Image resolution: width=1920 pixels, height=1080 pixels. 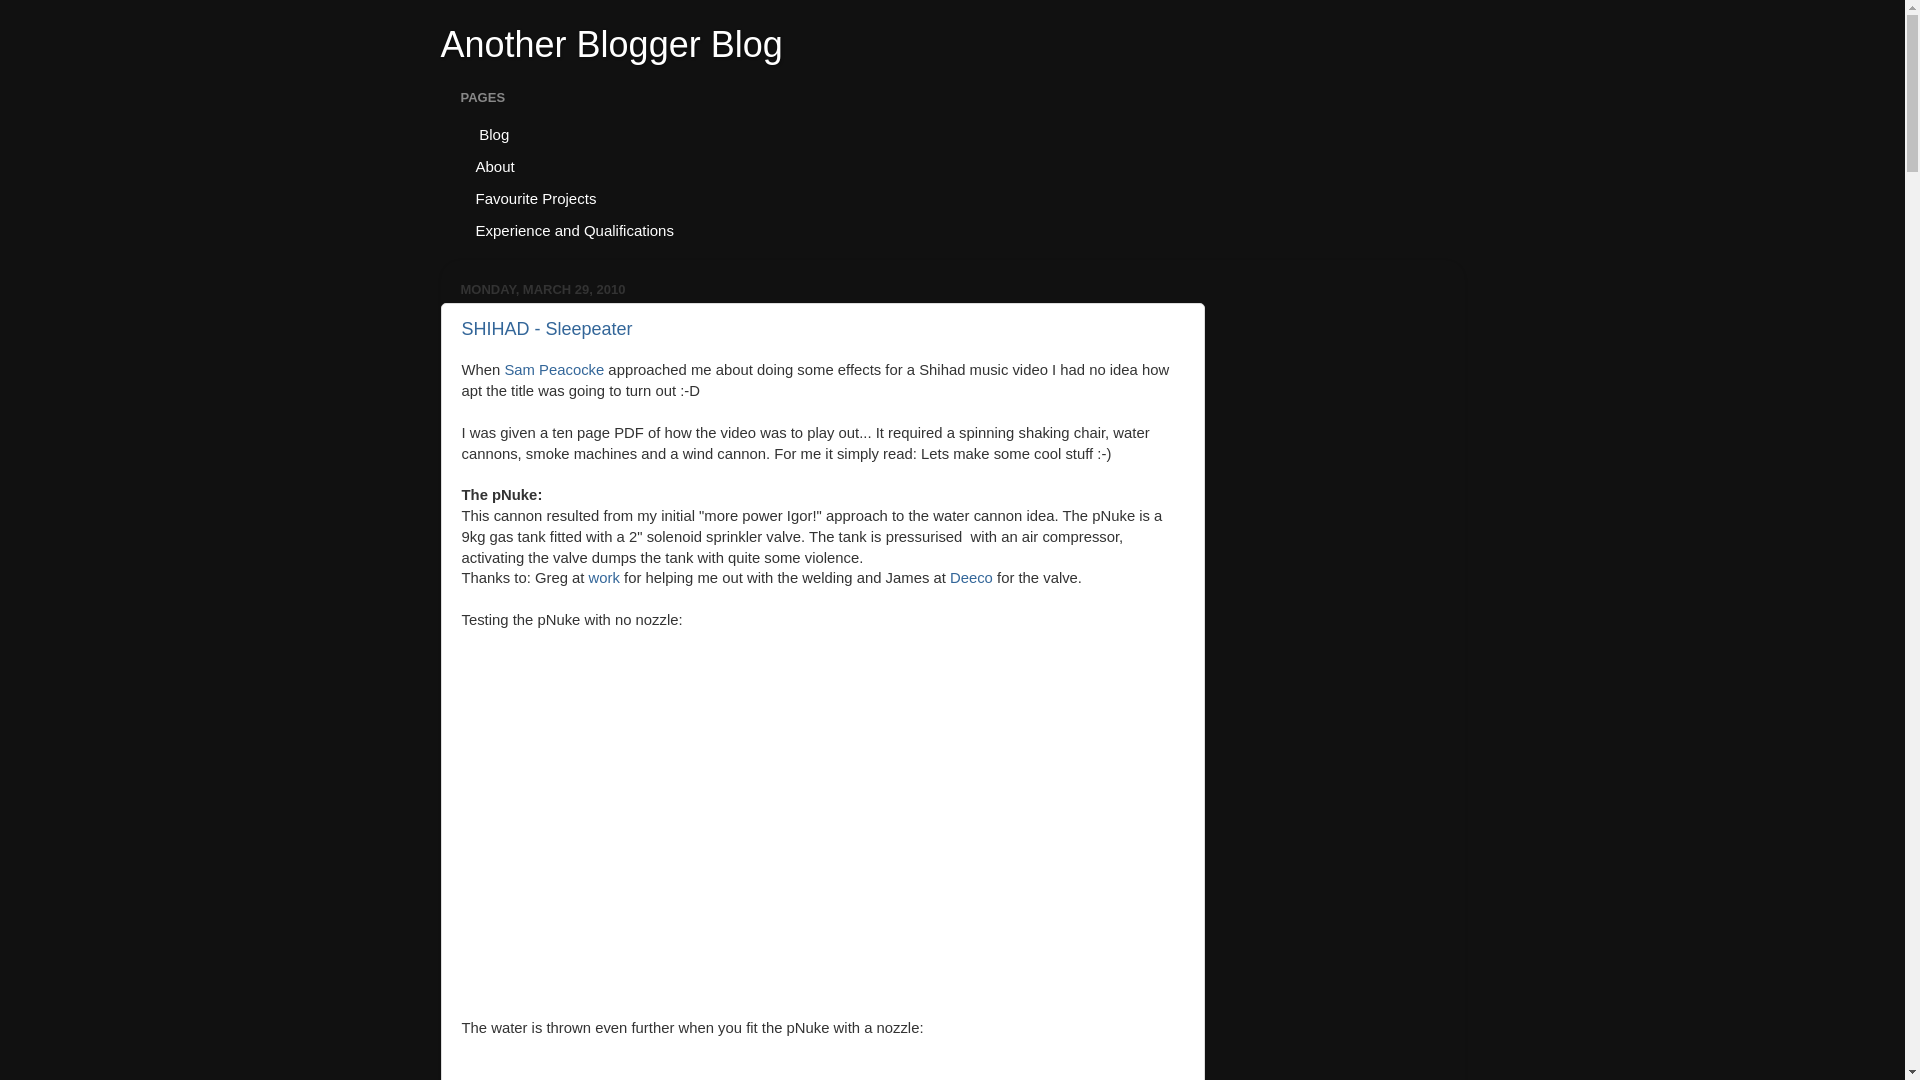 What do you see at coordinates (604, 578) in the screenshot?
I see `work` at bounding box center [604, 578].